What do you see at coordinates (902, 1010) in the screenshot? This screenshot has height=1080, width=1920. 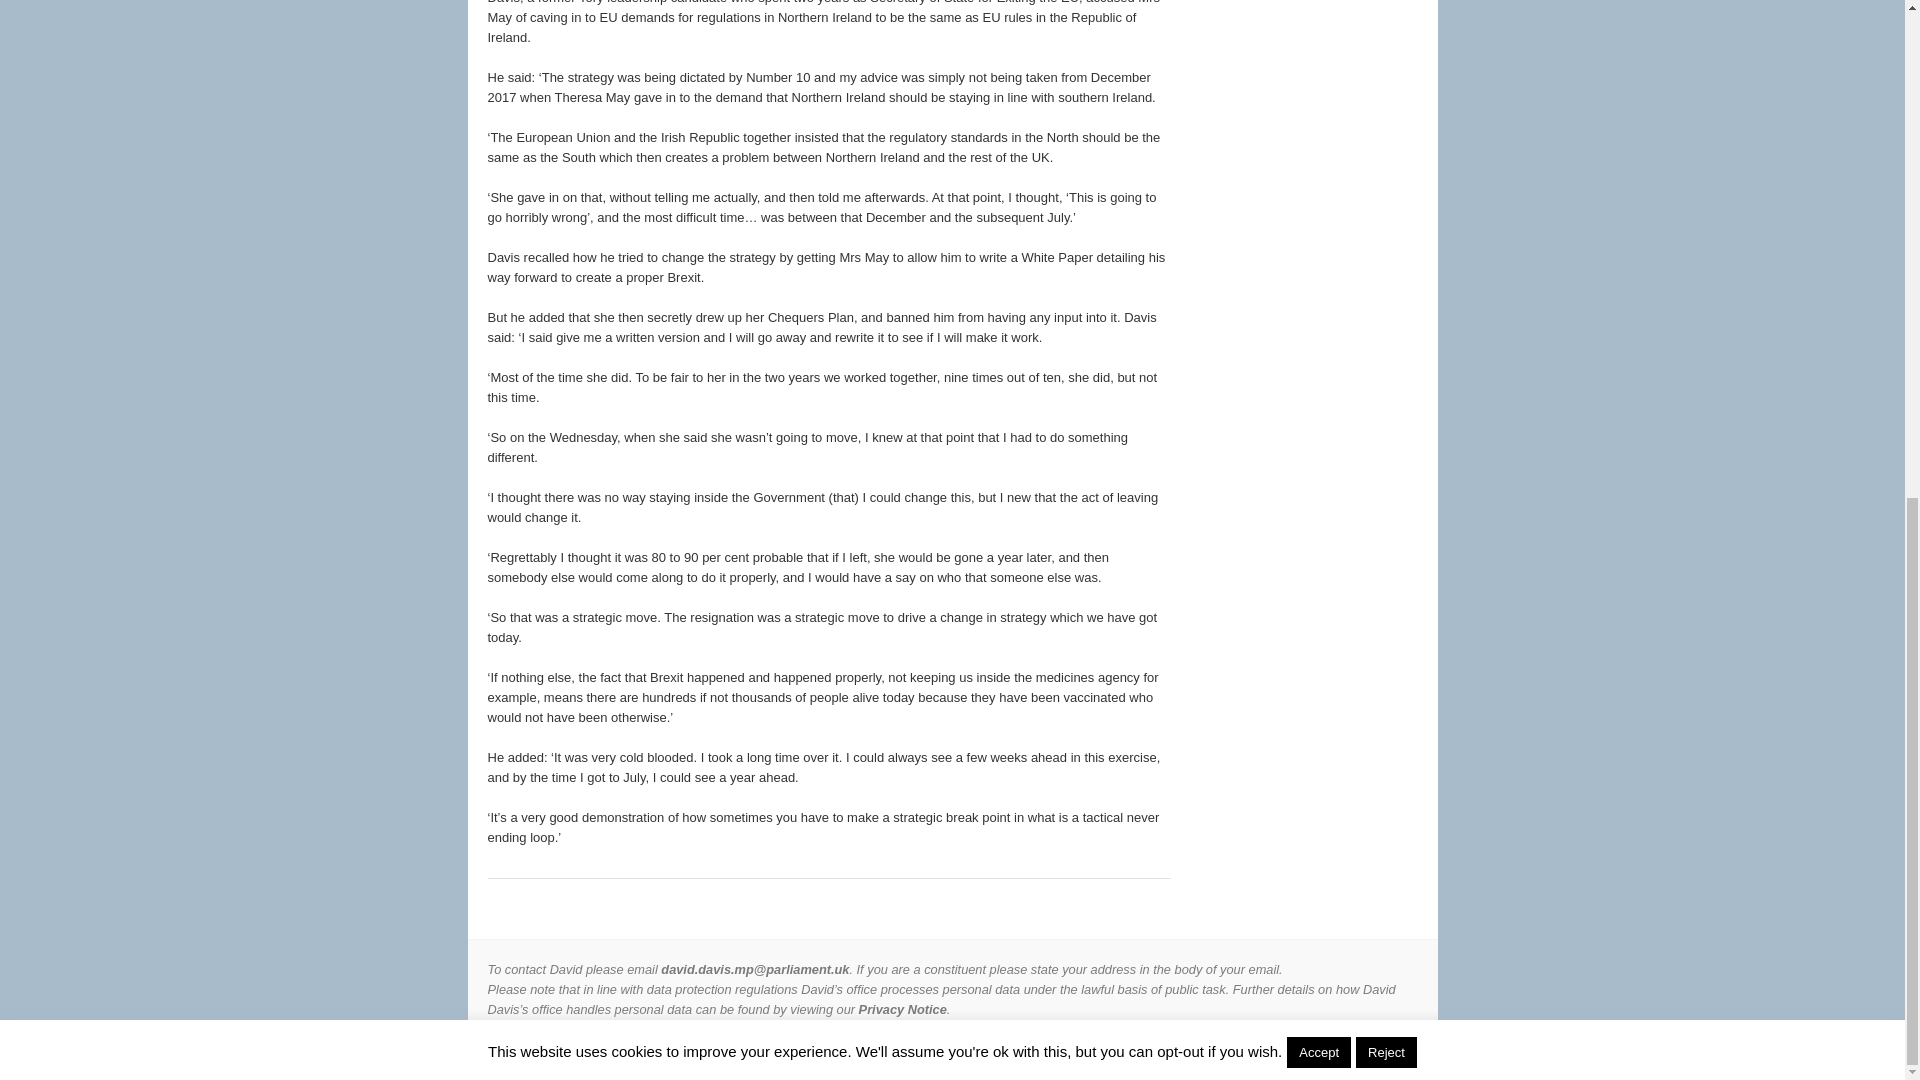 I see `Privacy Notice` at bounding box center [902, 1010].